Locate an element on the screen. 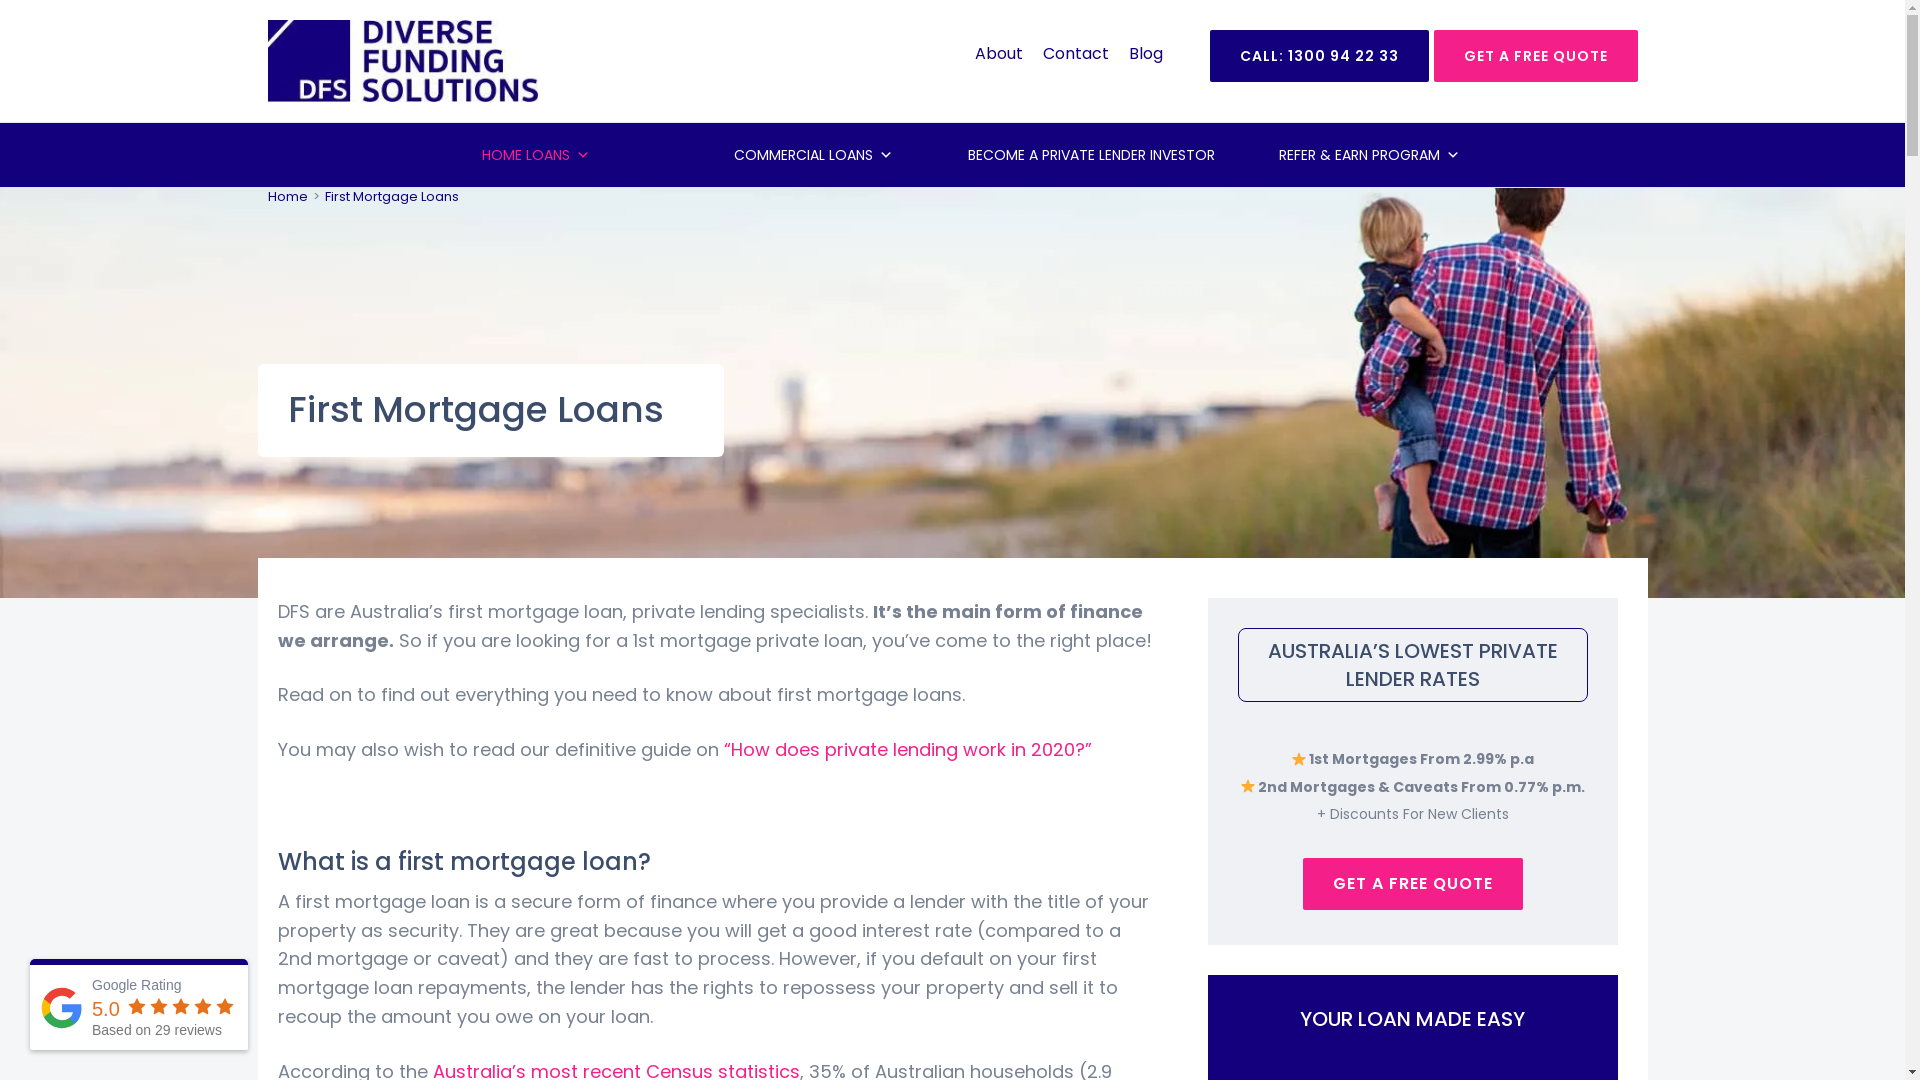 Image resolution: width=1920 pixels, height=1080 pixels. BECOME A PRIVATE LENDER INVESTOR is located at coordinates (1091, 154).